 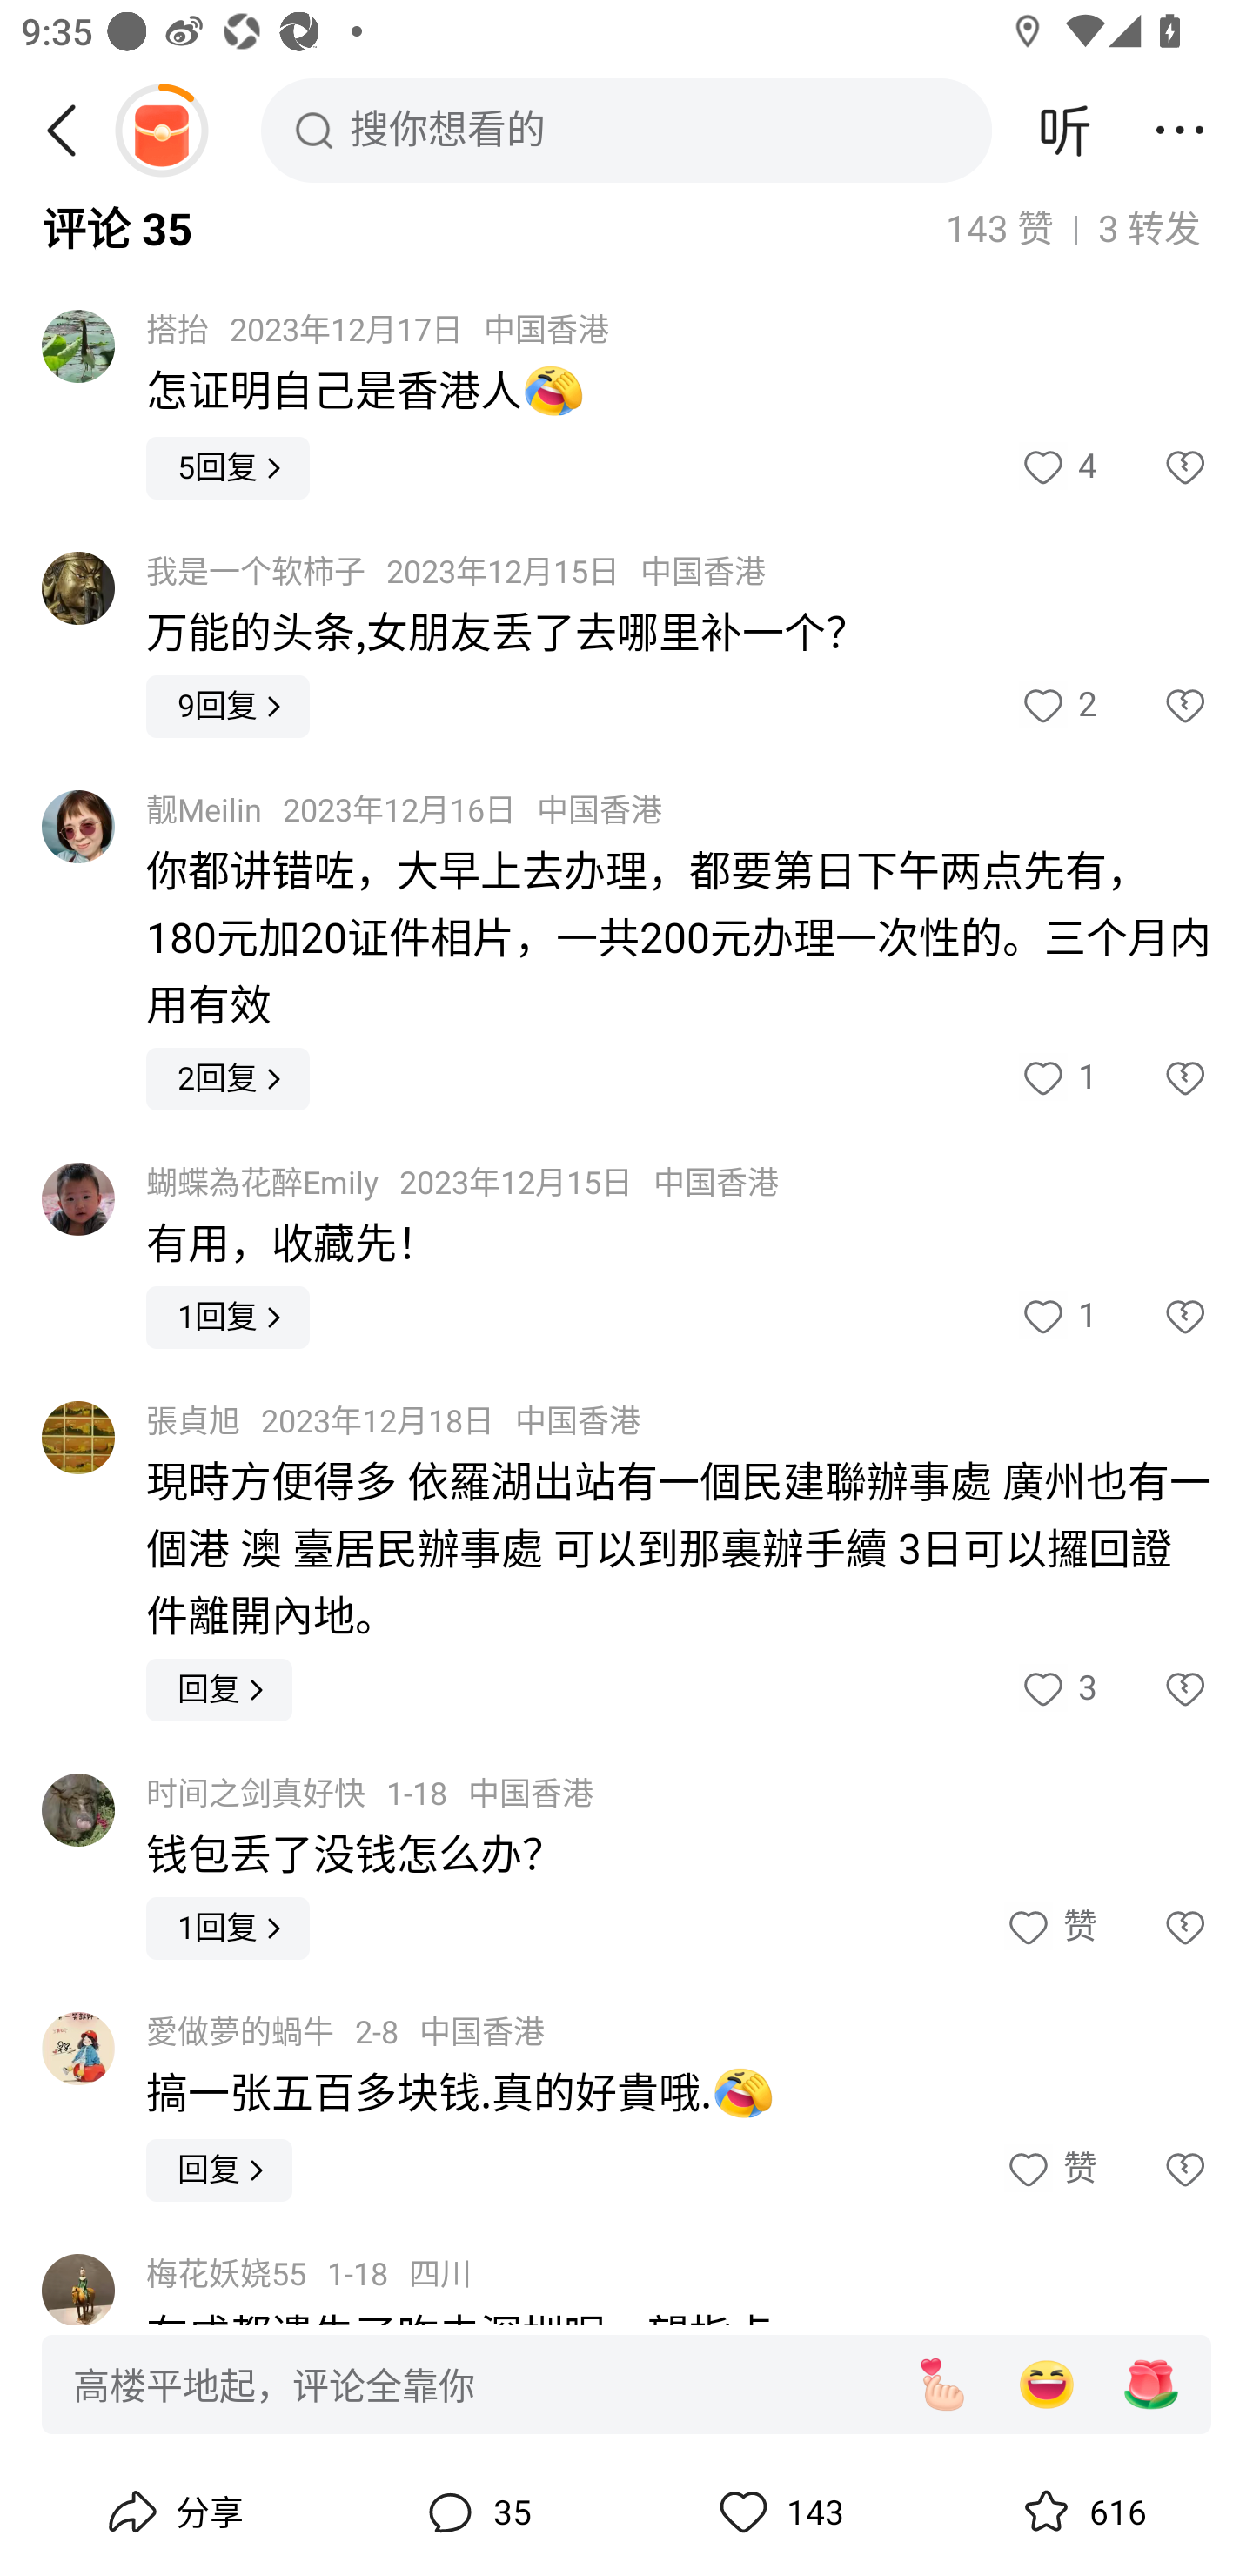 I want to click on 踩, so click(x=1154, y=1690).